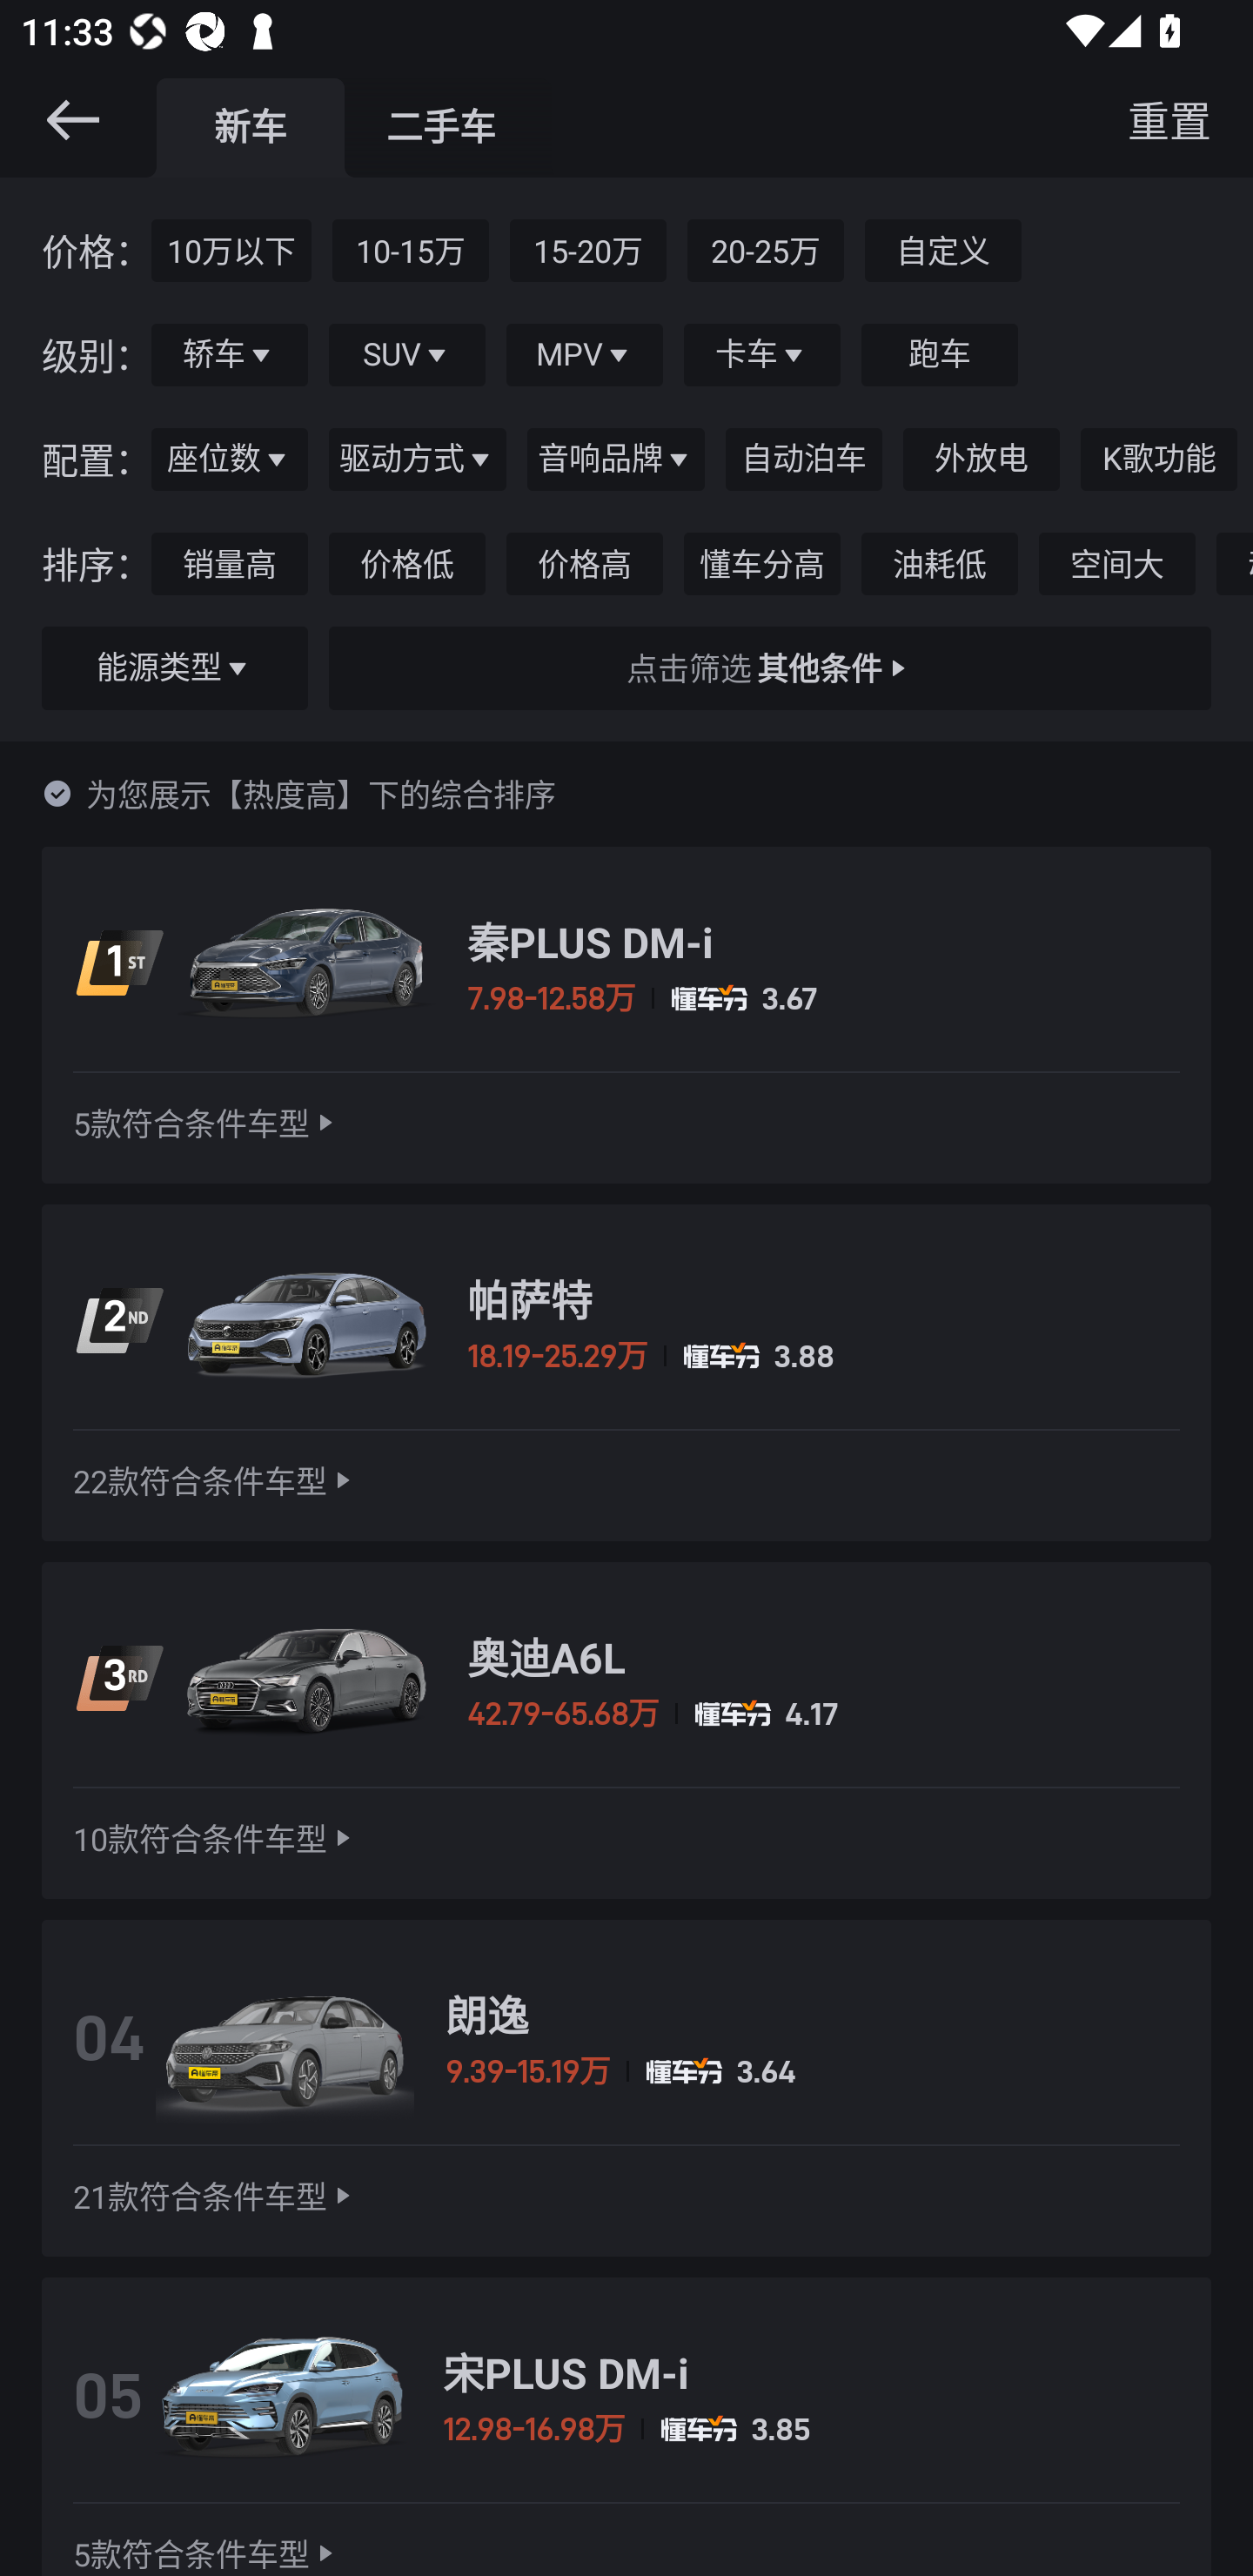  I want to click on 二手车, so click(440, 127).